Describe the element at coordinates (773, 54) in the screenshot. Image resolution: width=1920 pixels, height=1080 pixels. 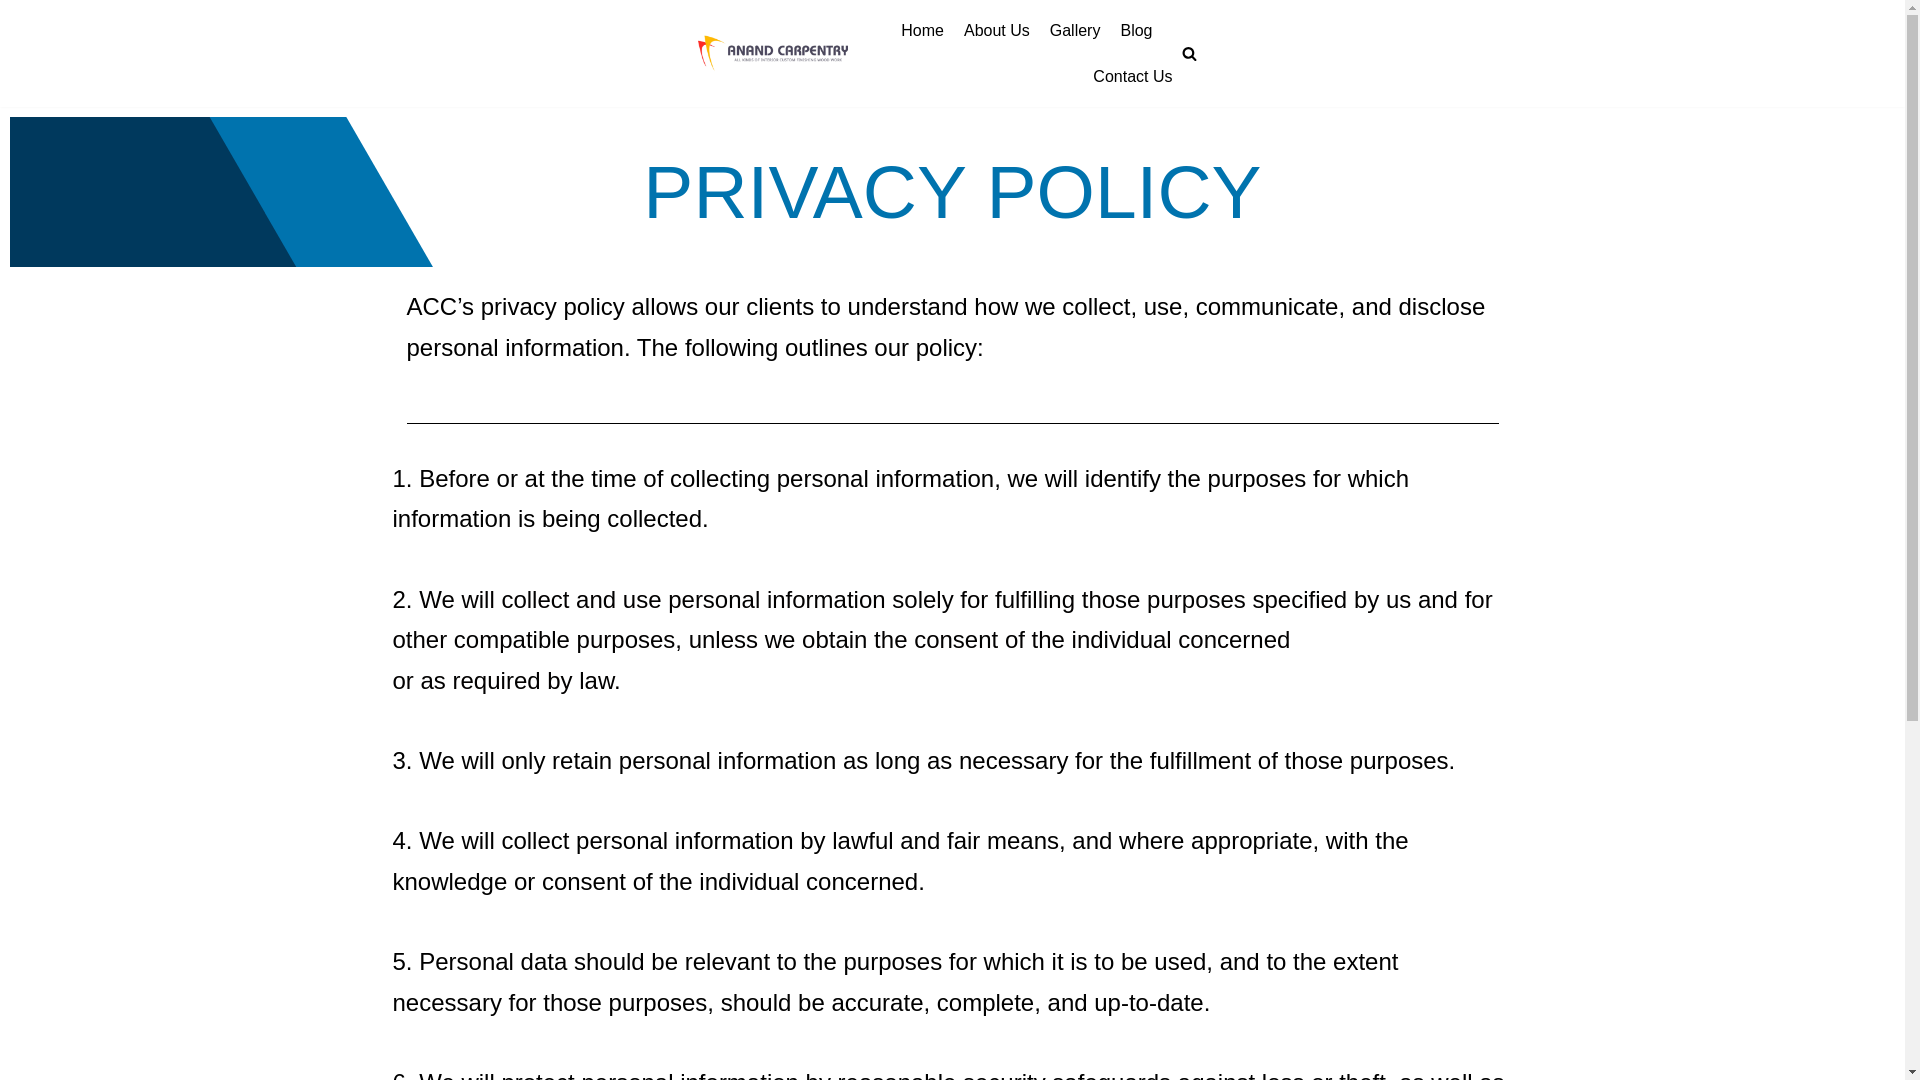
I see `Anand Carpentry` at that location.